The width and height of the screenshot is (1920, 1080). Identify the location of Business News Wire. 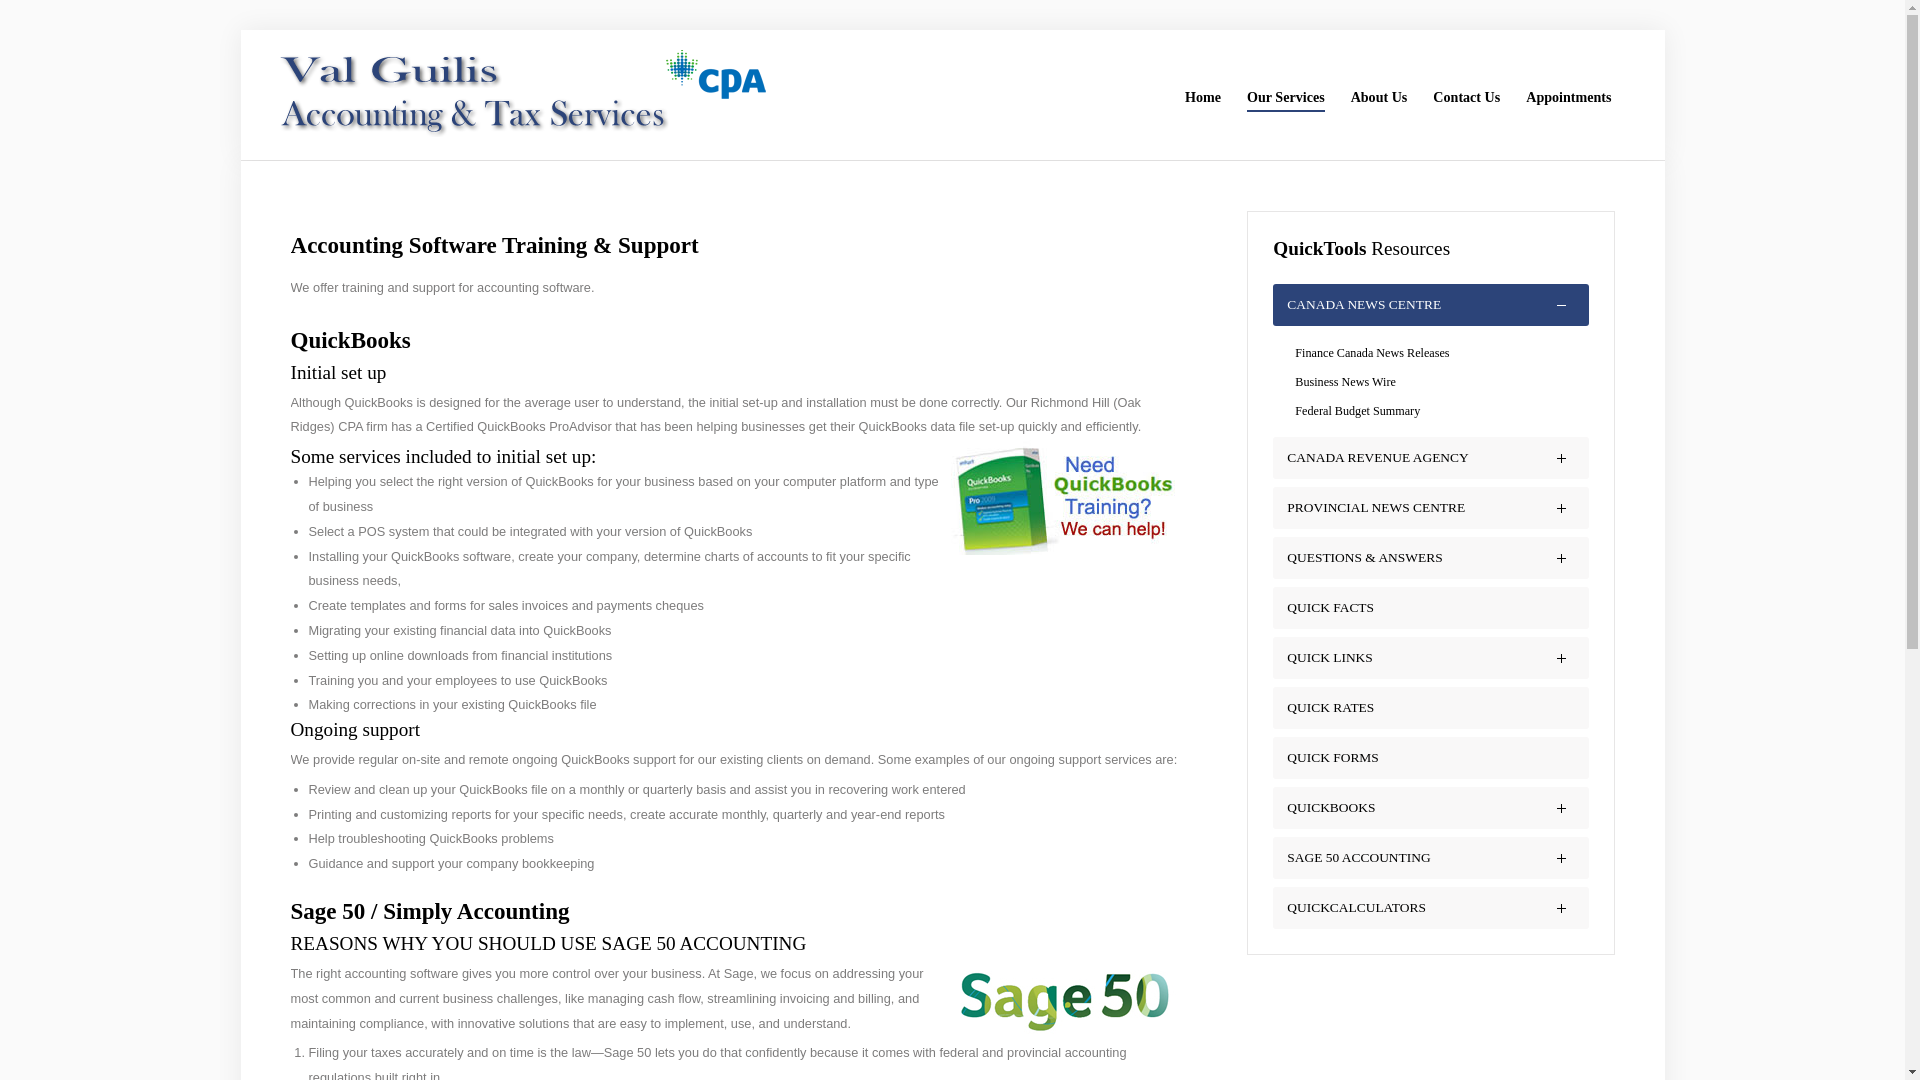
(1430, 382).